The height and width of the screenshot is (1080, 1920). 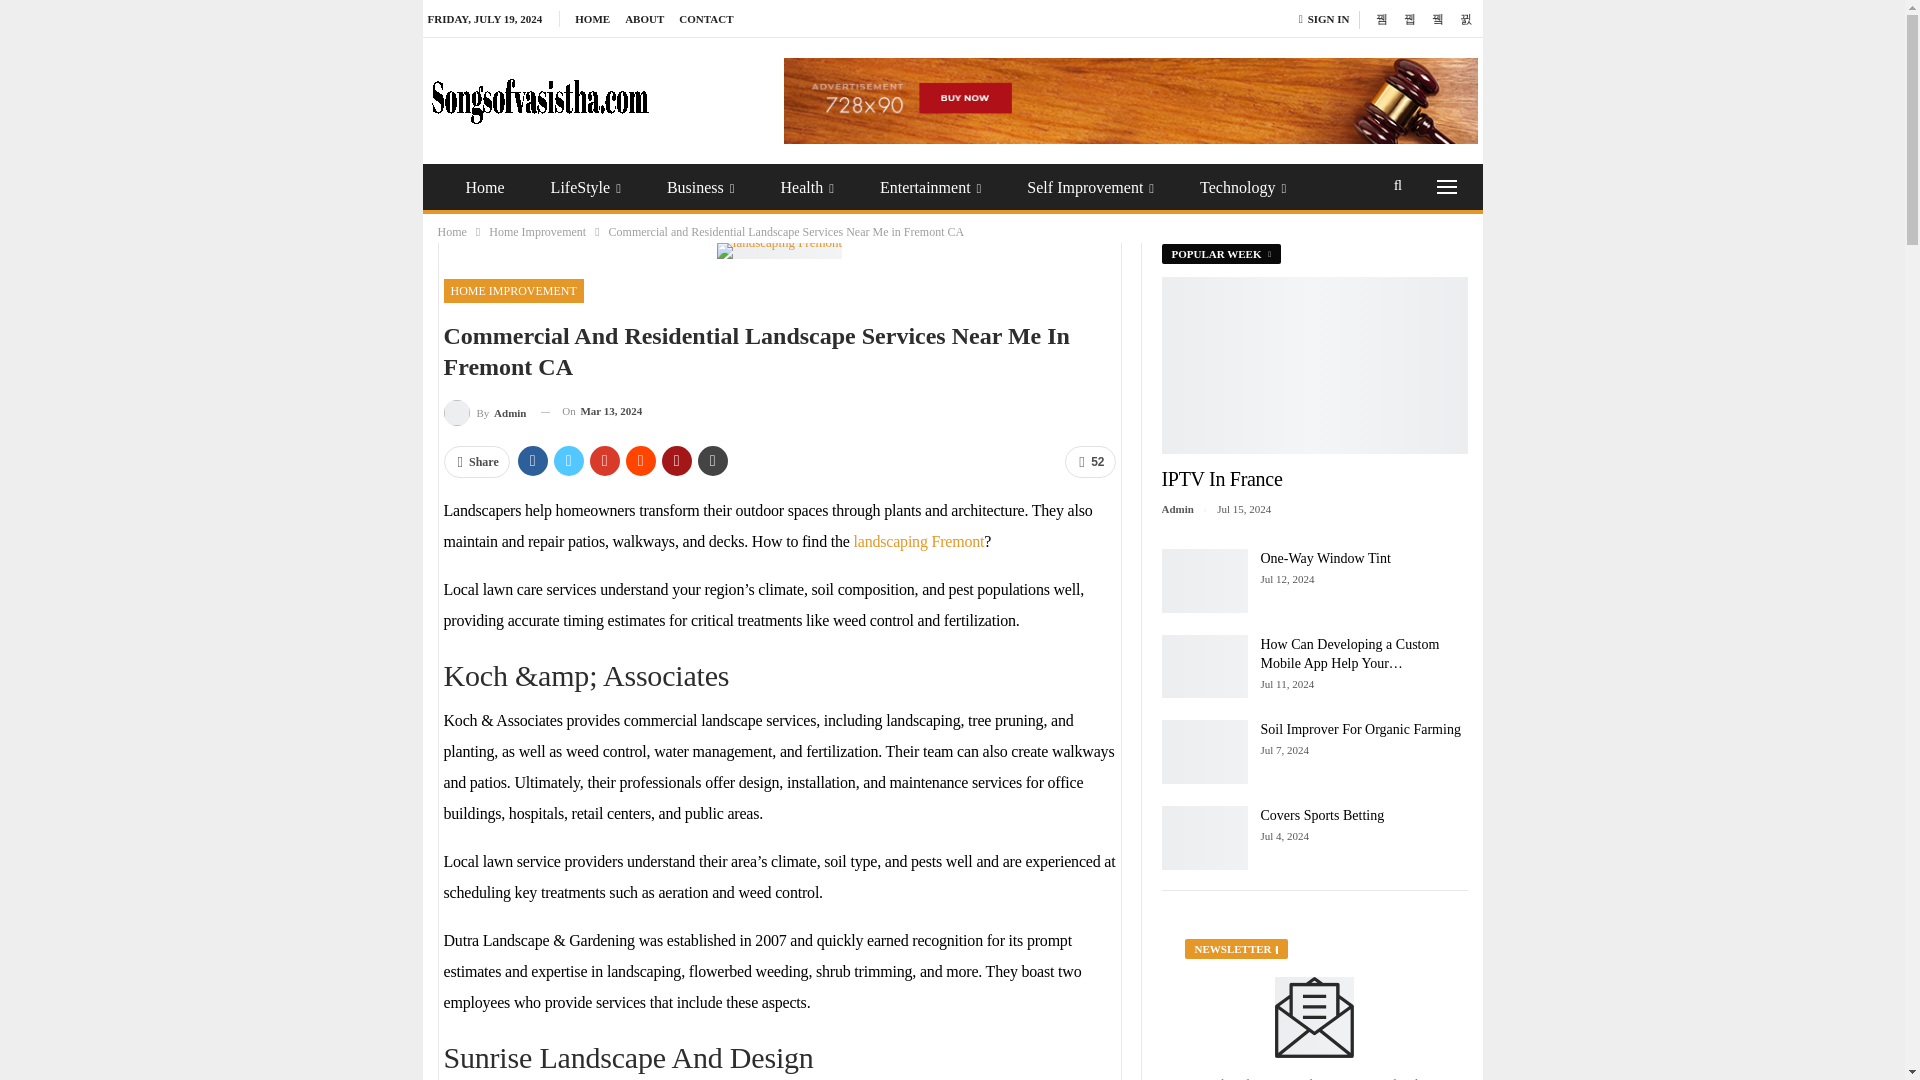 I want to click on Business, so click(x=700, y=188).